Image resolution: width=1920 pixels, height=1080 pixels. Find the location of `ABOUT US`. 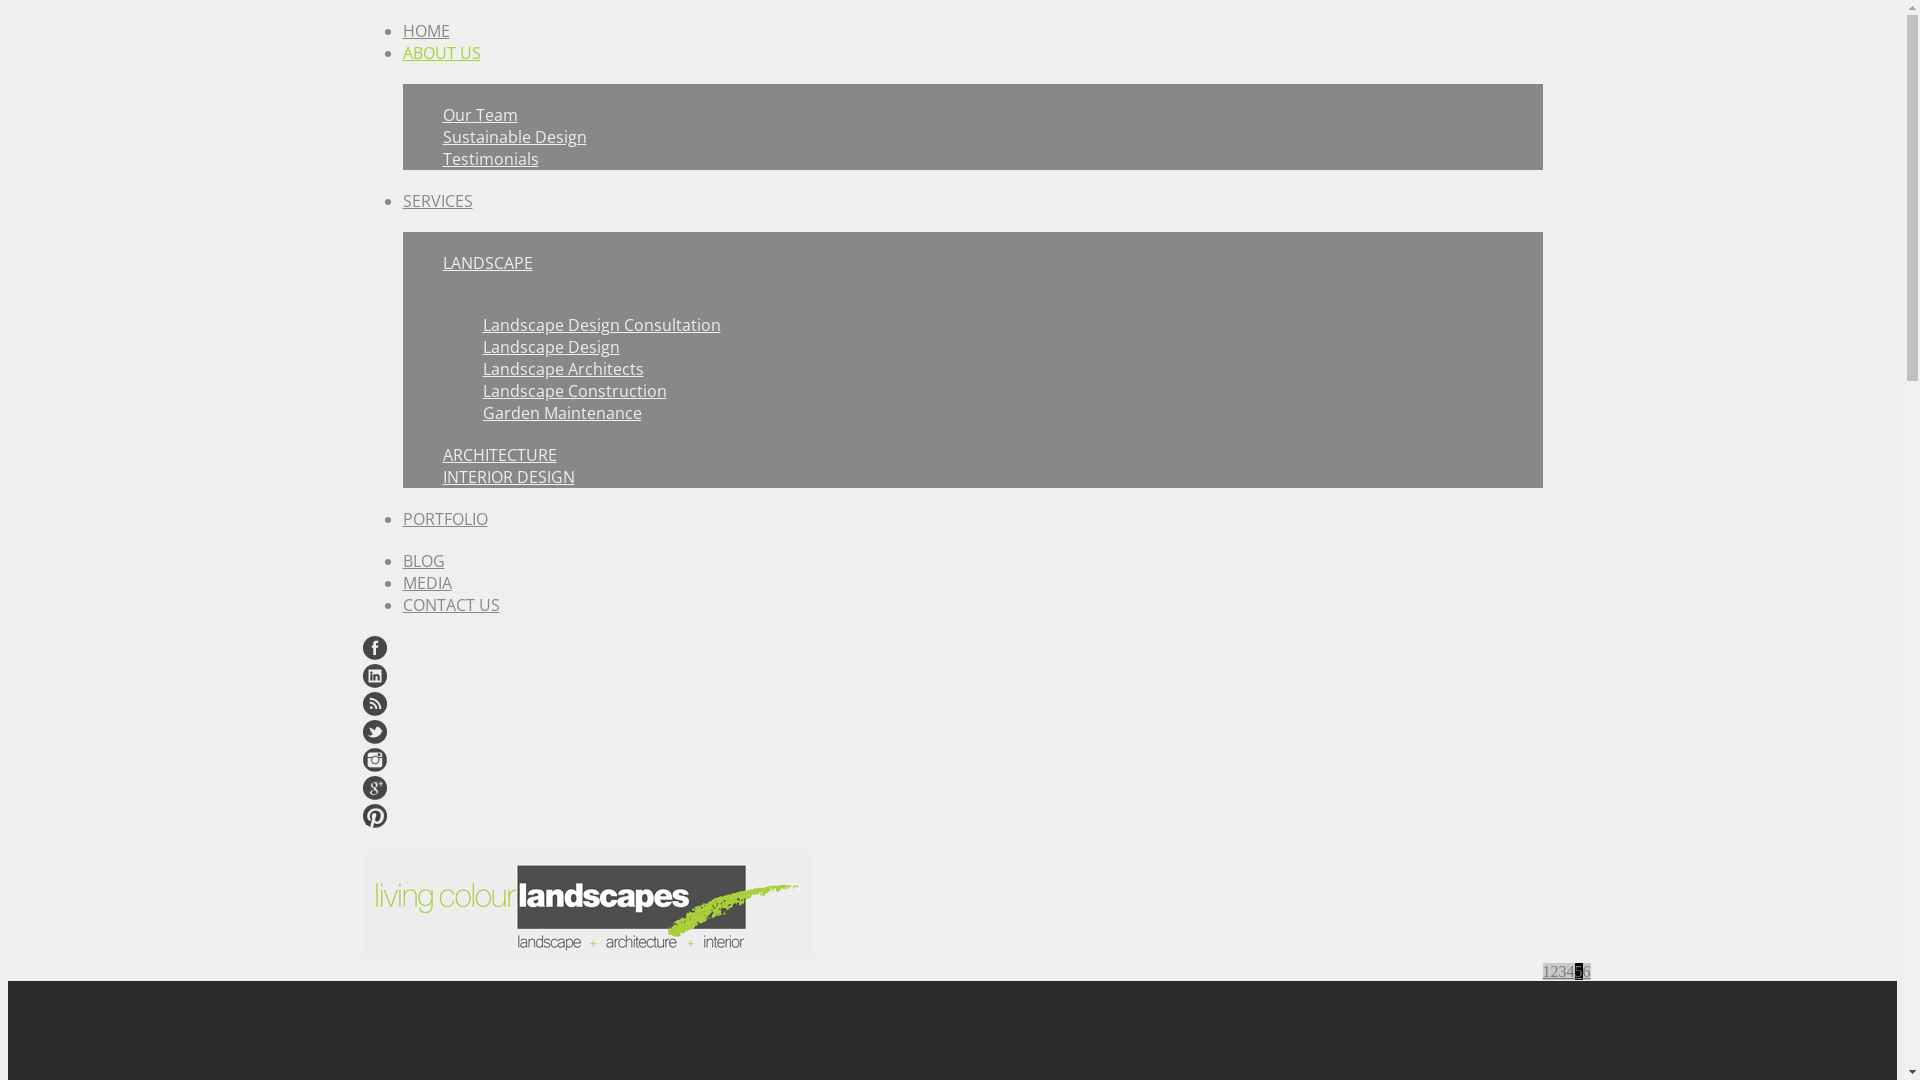

ABOUT US is located at coordinates (441, 53).